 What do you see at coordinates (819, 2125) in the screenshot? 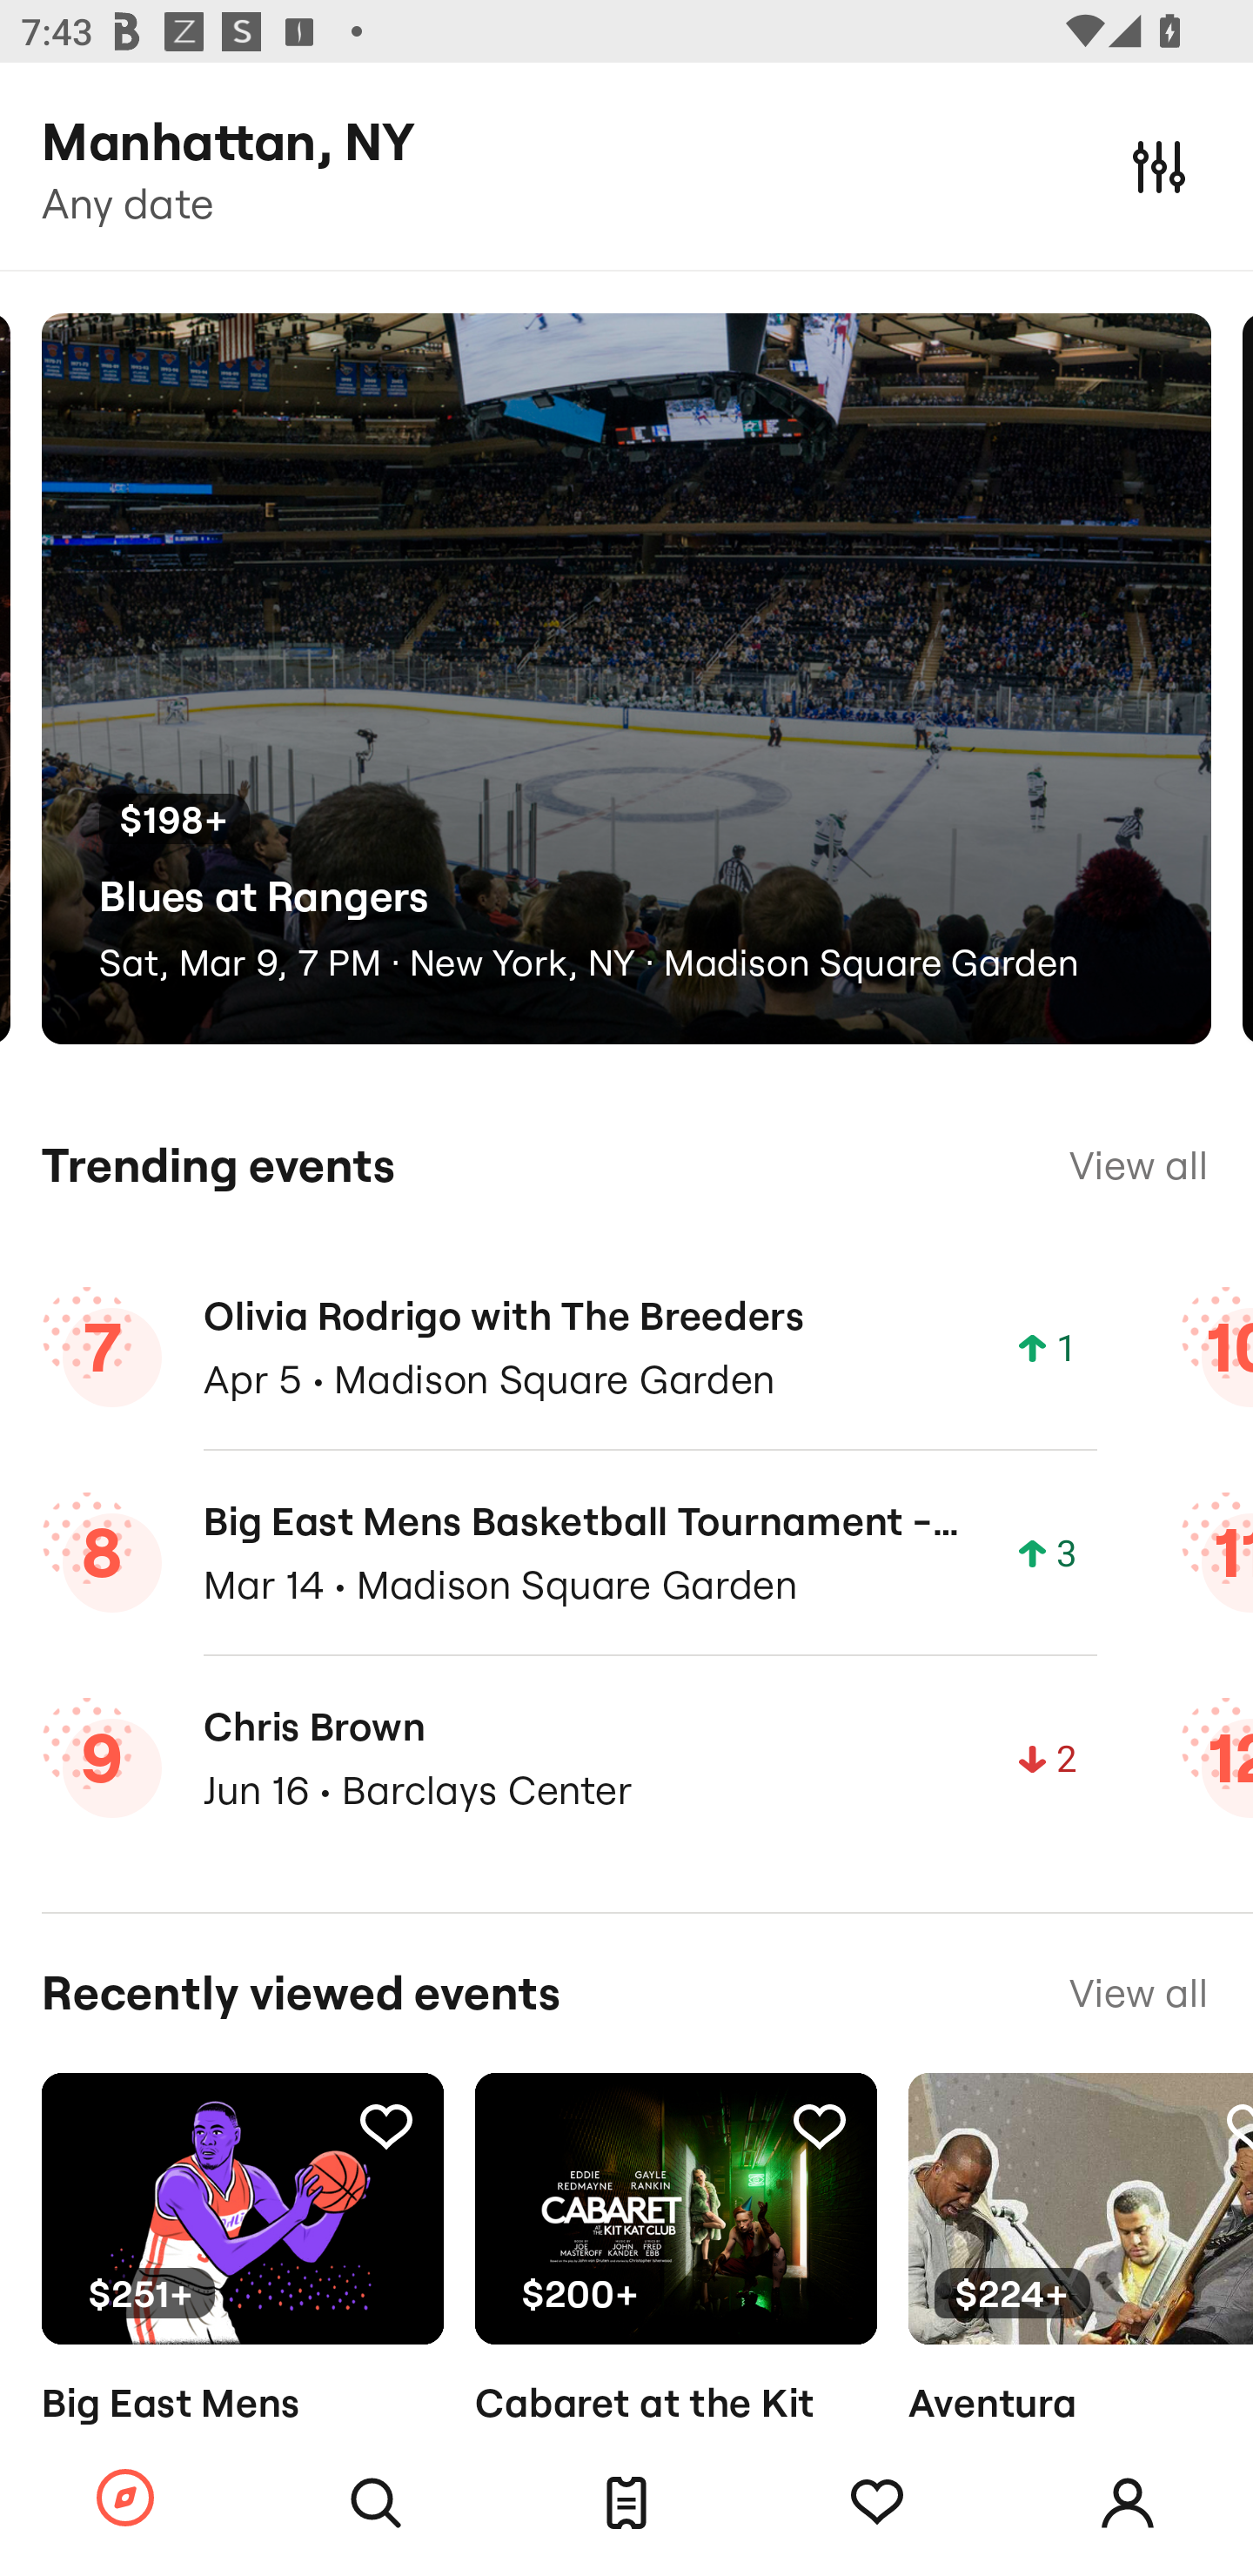
I see `Tracking` at bounding box center [819, 2125].